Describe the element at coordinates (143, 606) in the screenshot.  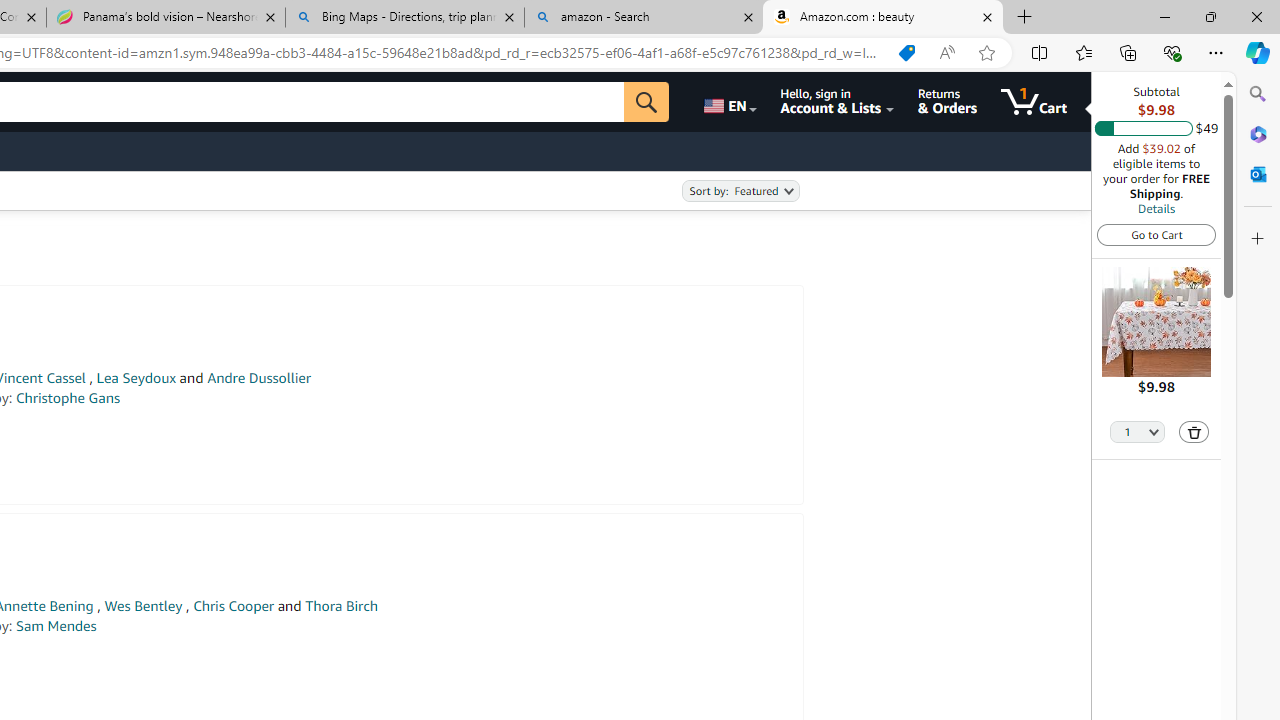
I see `Wes Bentley` at that location.